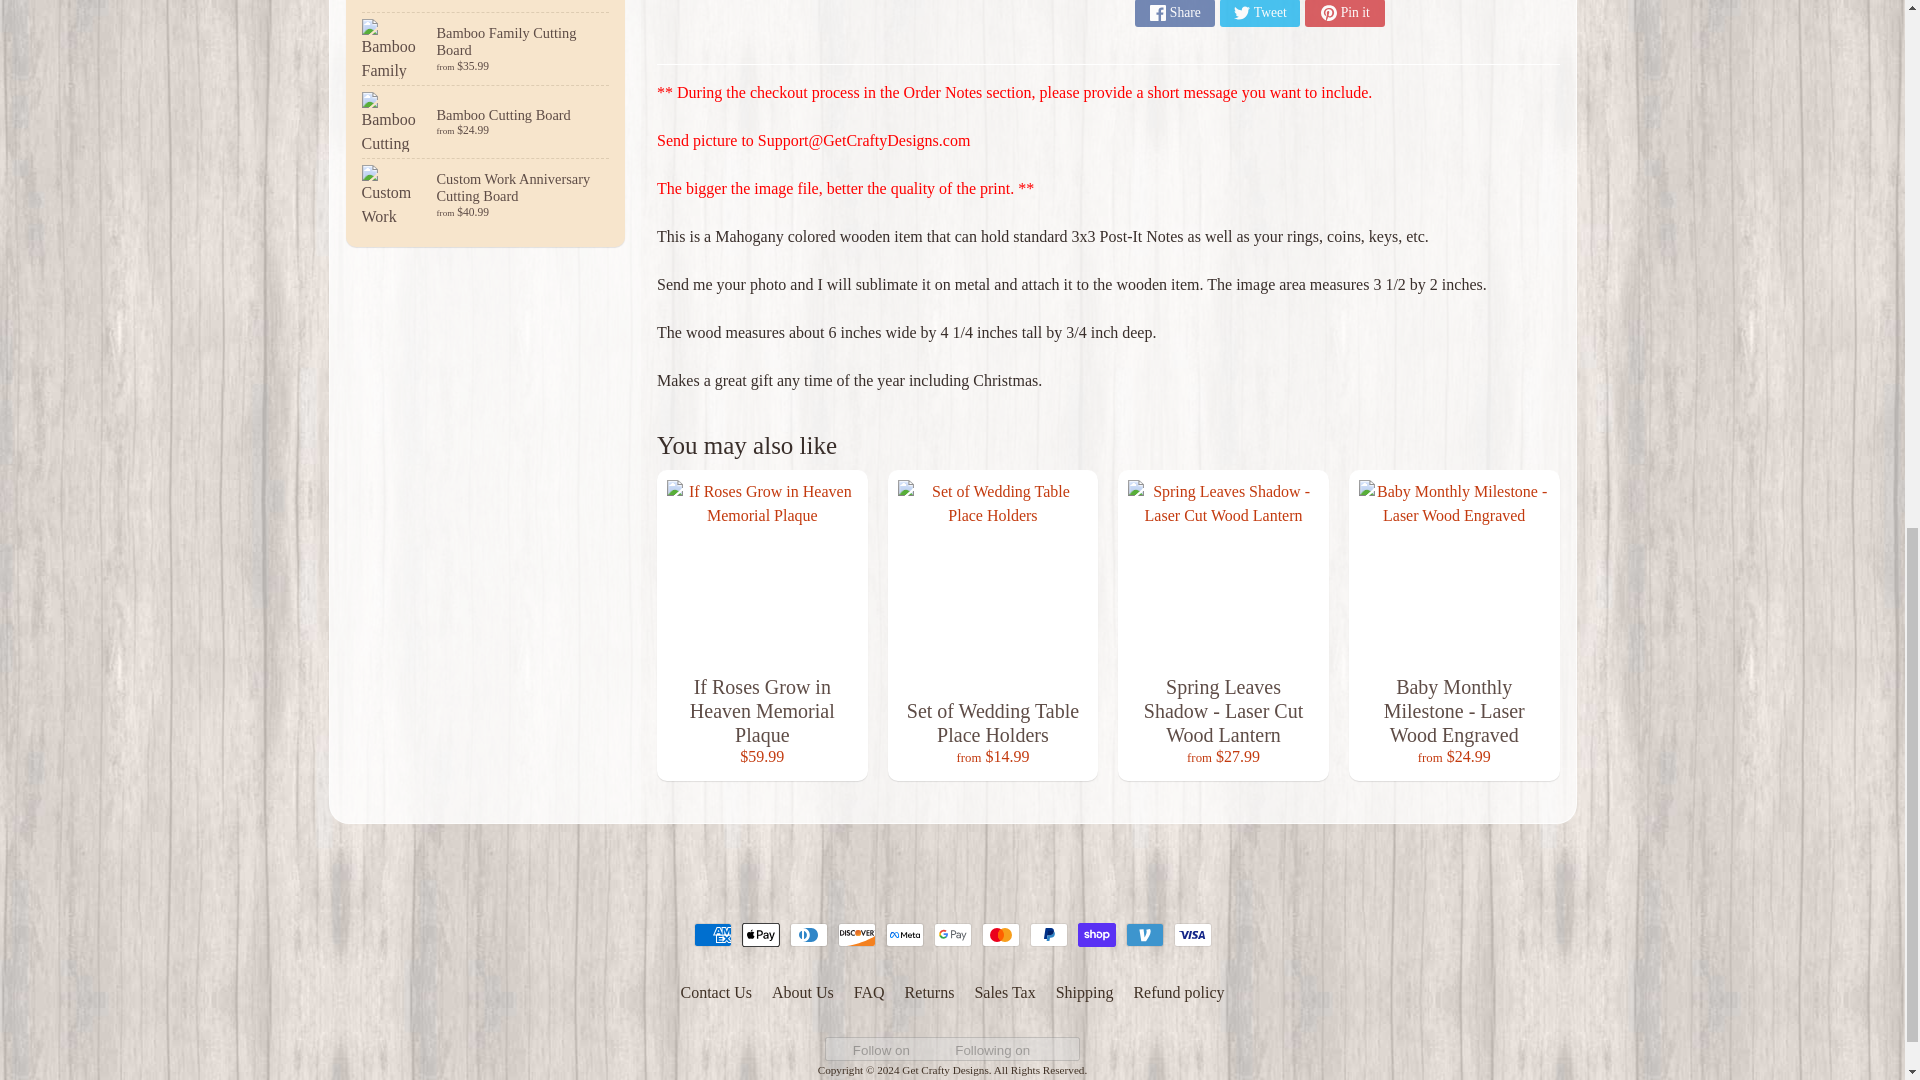 This screenshot has width=1920, height=1080. Describe the element at coordinates (1048, 935) in the screenshot. I see `PayPal` at that location.